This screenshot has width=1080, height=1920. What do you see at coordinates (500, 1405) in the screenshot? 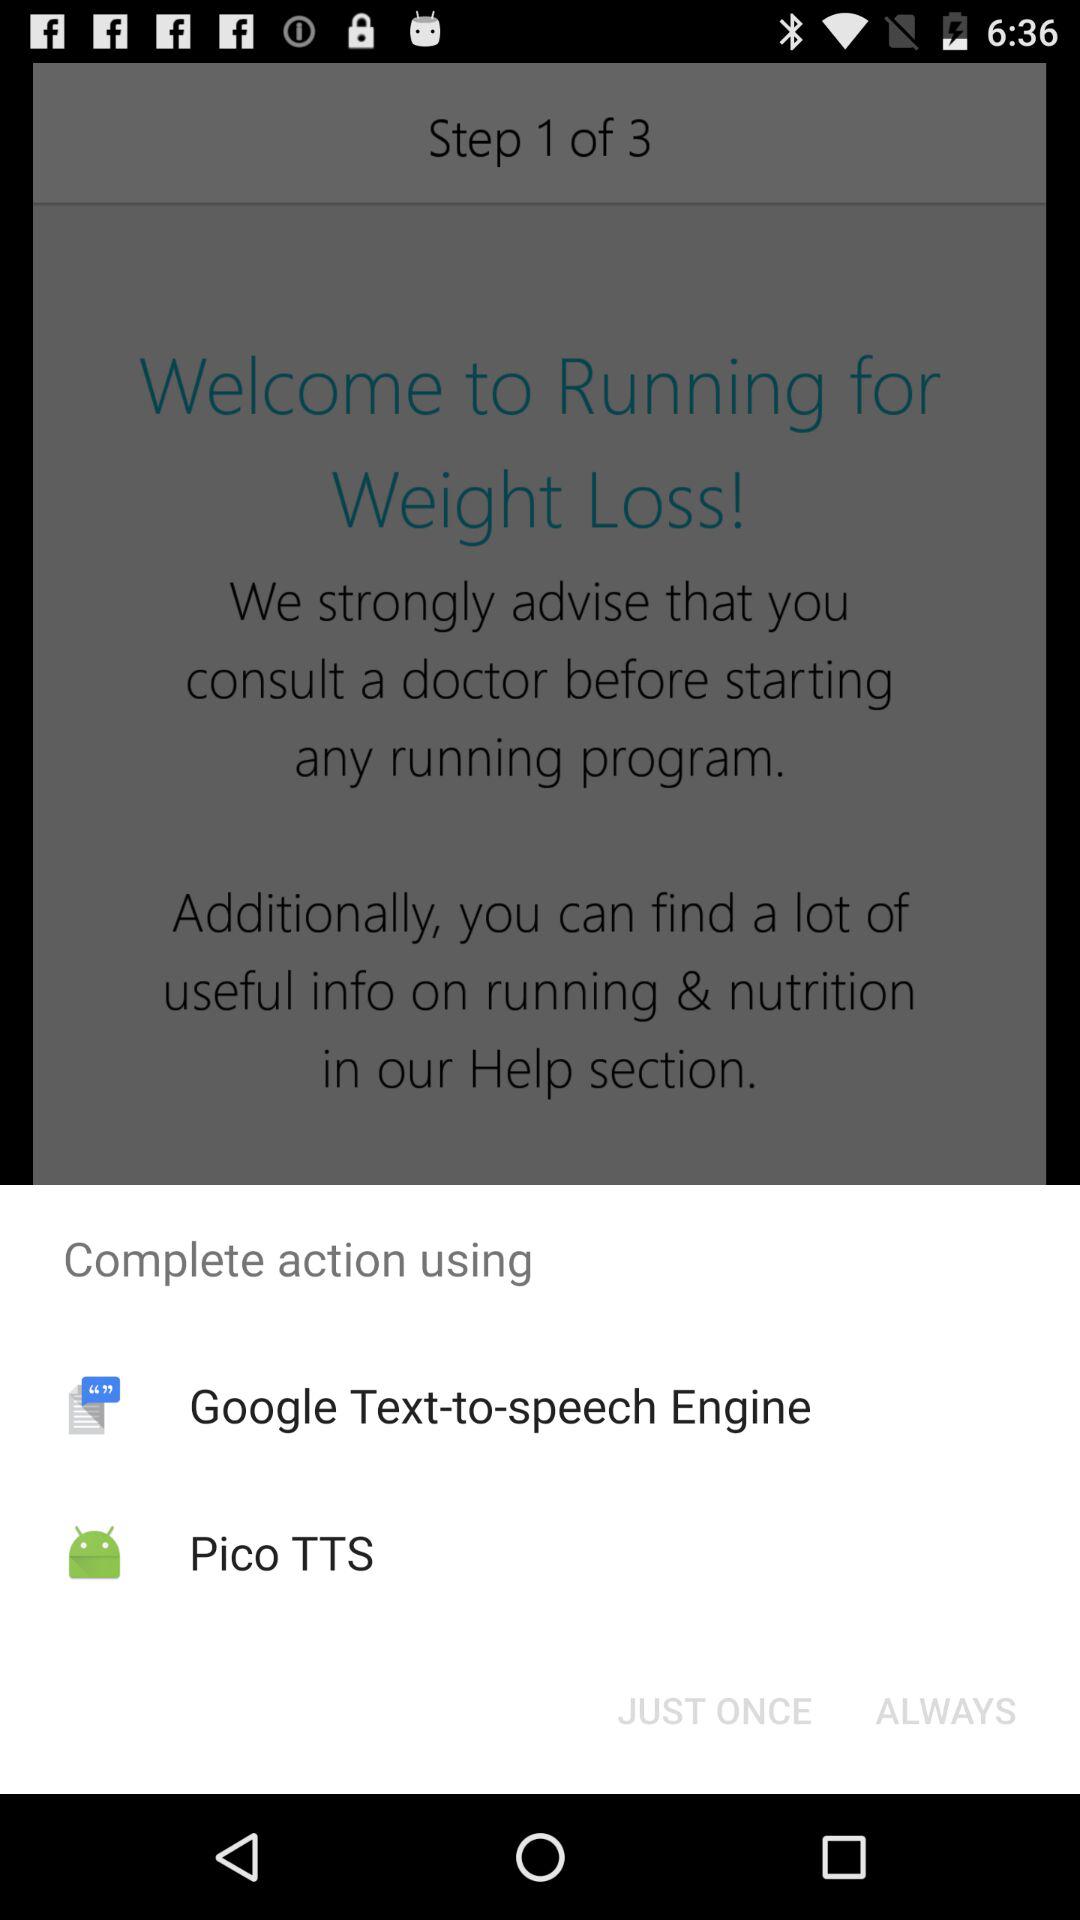
I see `choose icon above pico tts` at bounding box center [500, 1405].